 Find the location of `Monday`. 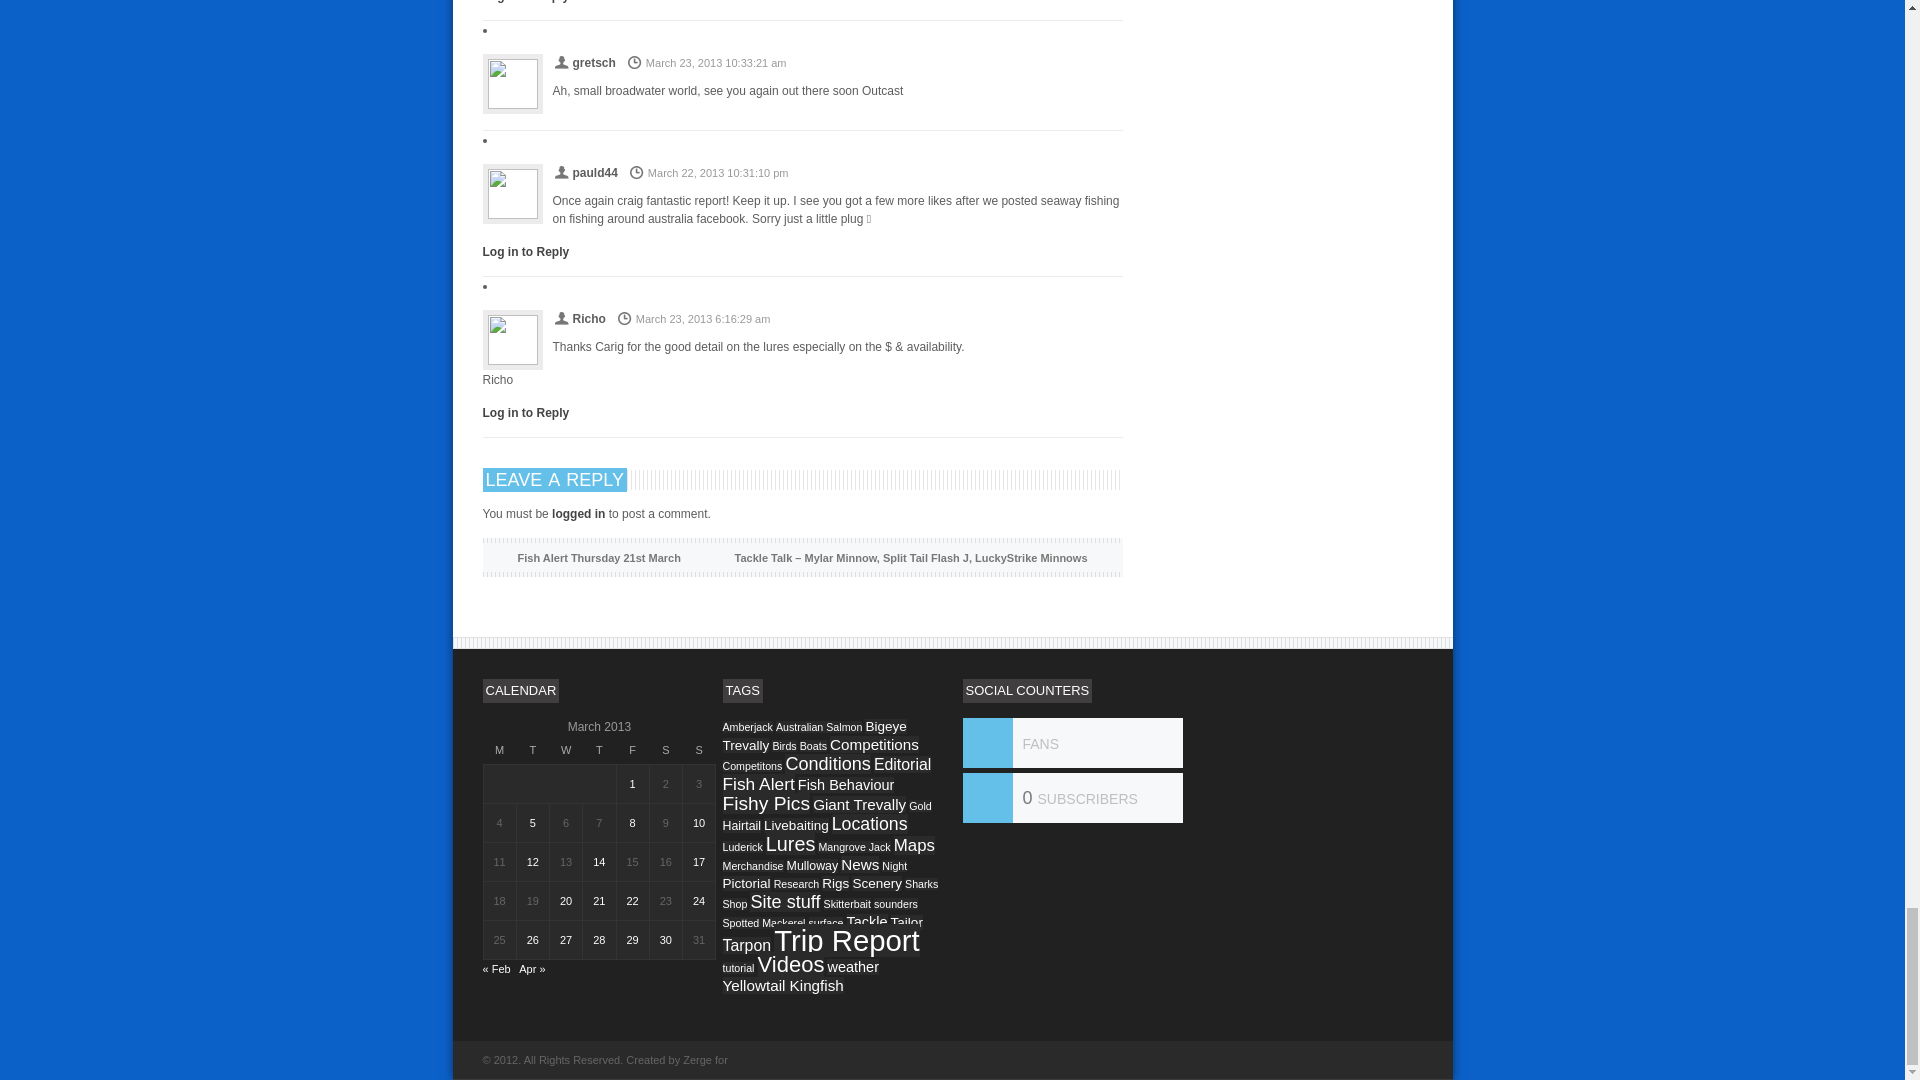

Monday is located at coordinates (500, 749).